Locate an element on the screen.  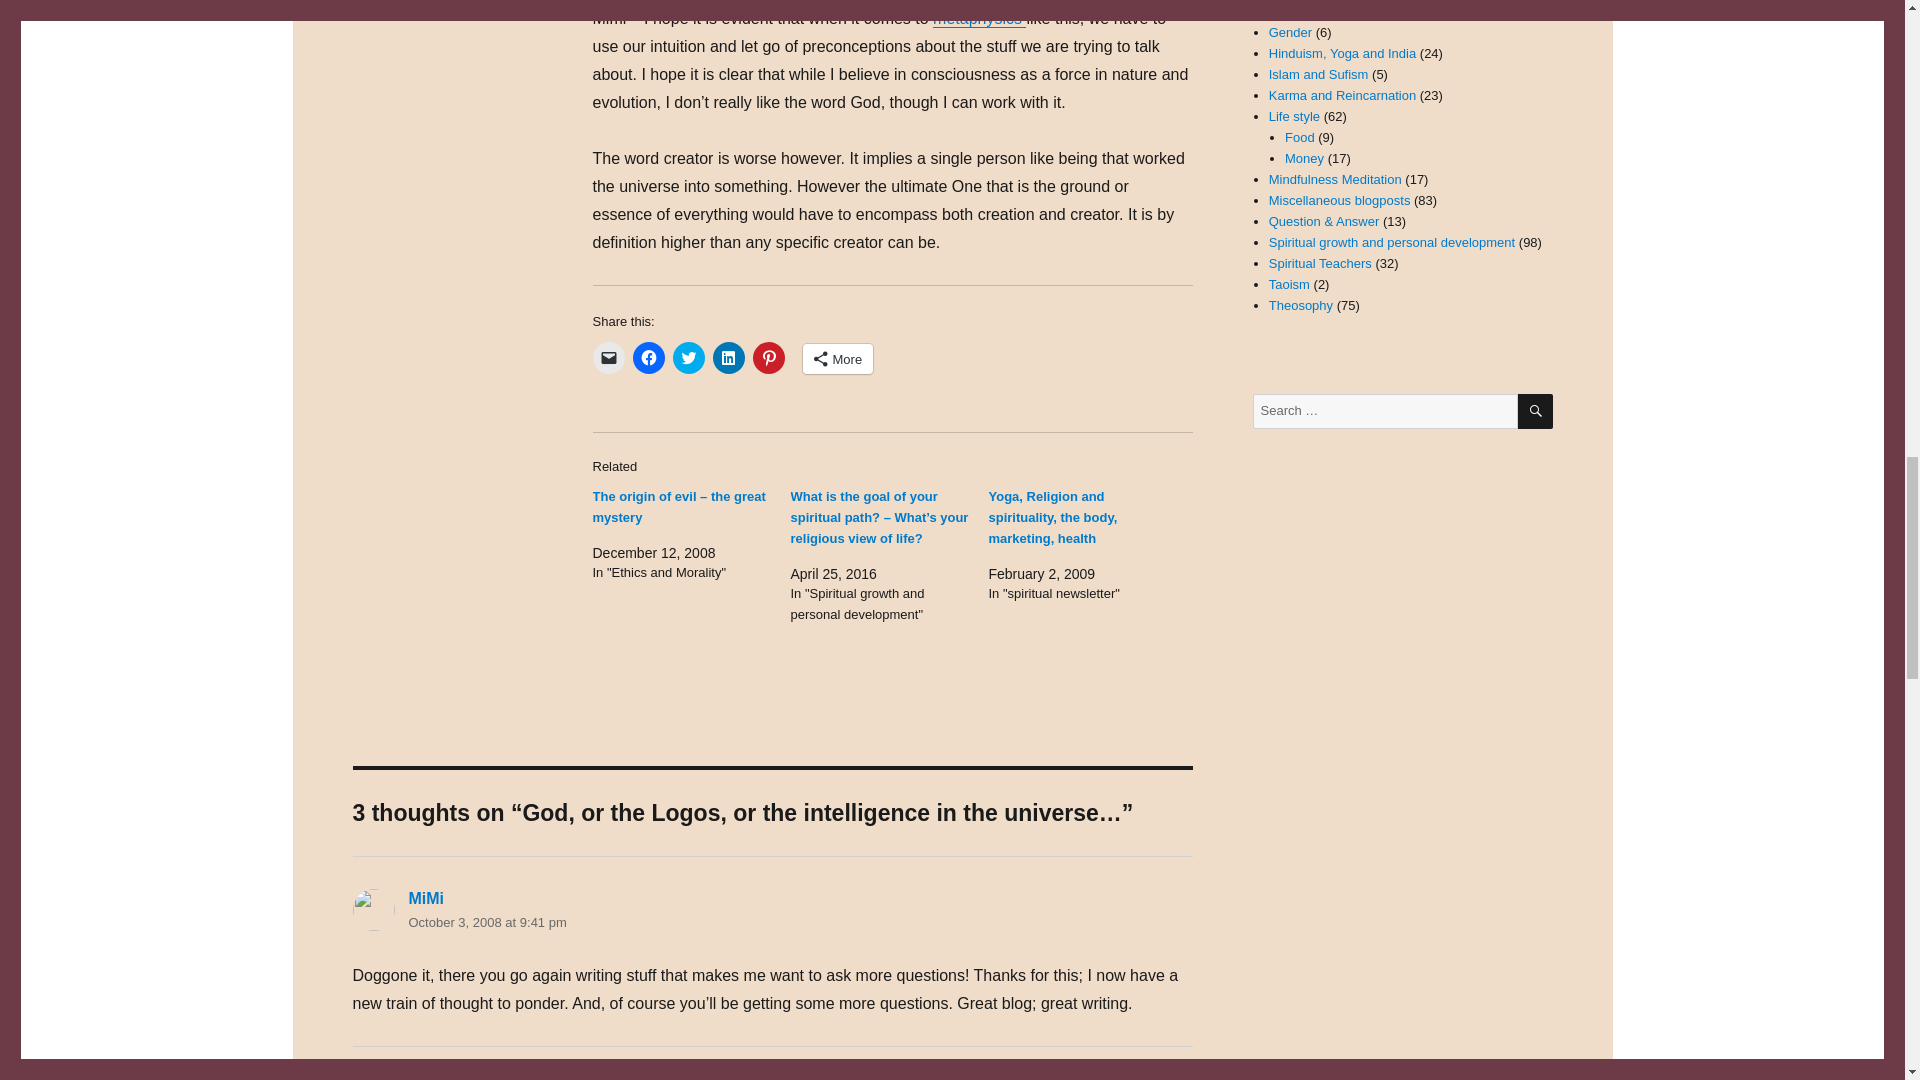
MiMi is located at coordinates (425, 898).